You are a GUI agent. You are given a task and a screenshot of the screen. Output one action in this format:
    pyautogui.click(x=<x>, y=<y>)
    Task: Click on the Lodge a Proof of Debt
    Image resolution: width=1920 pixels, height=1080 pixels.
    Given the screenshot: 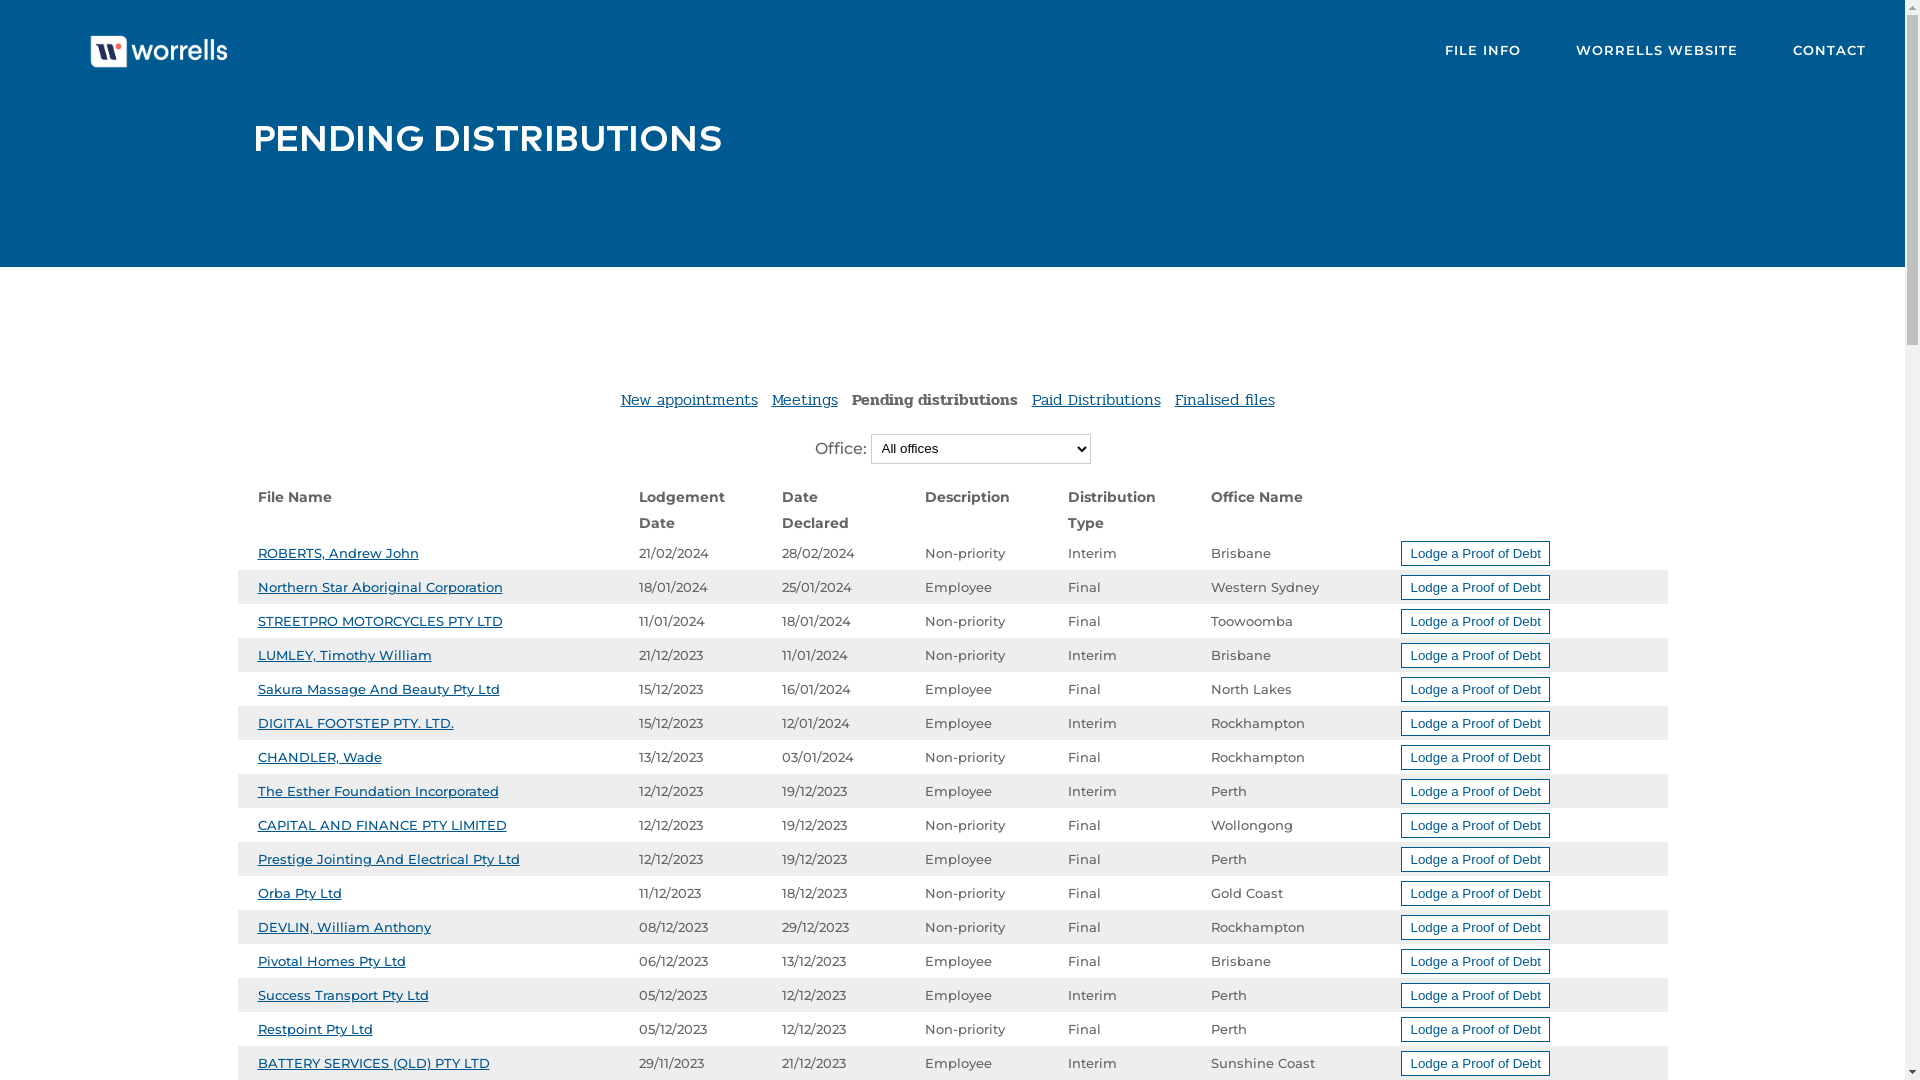 What is the action you would take?
    pyautogui.click(x=1475, y=928)
    